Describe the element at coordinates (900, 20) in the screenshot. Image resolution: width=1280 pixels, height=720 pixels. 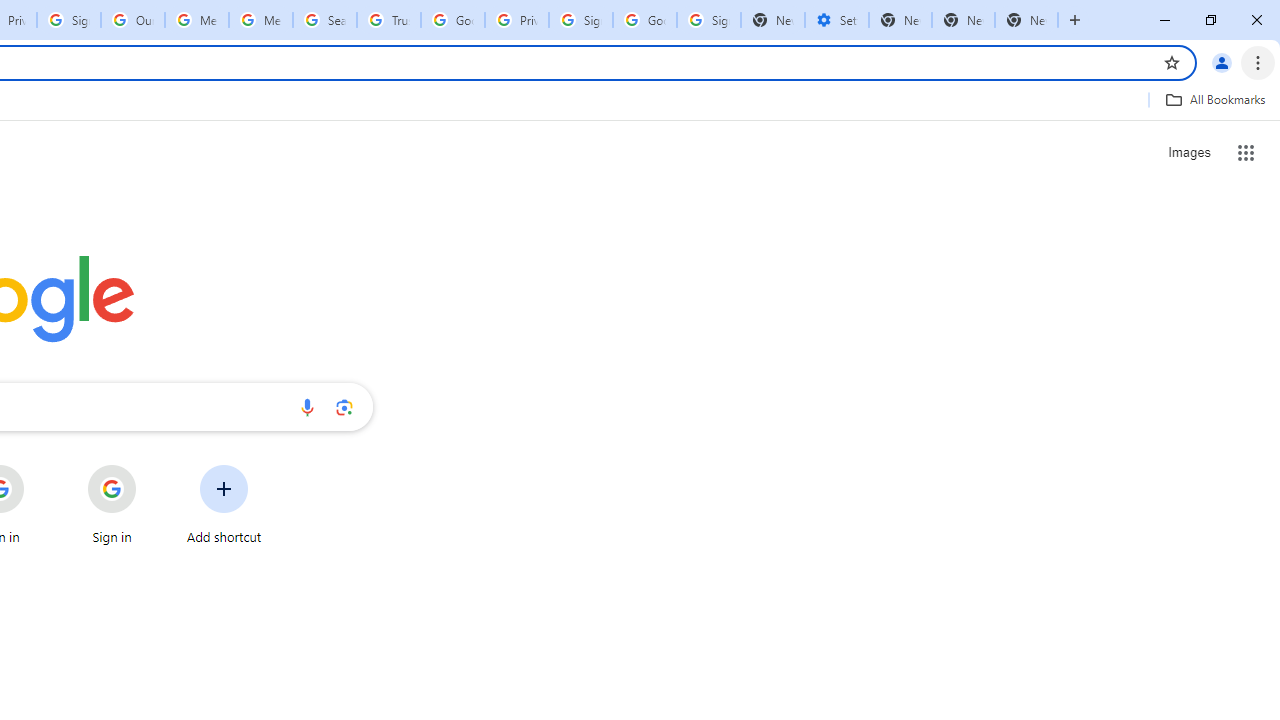
I see `New Tab` at that location.